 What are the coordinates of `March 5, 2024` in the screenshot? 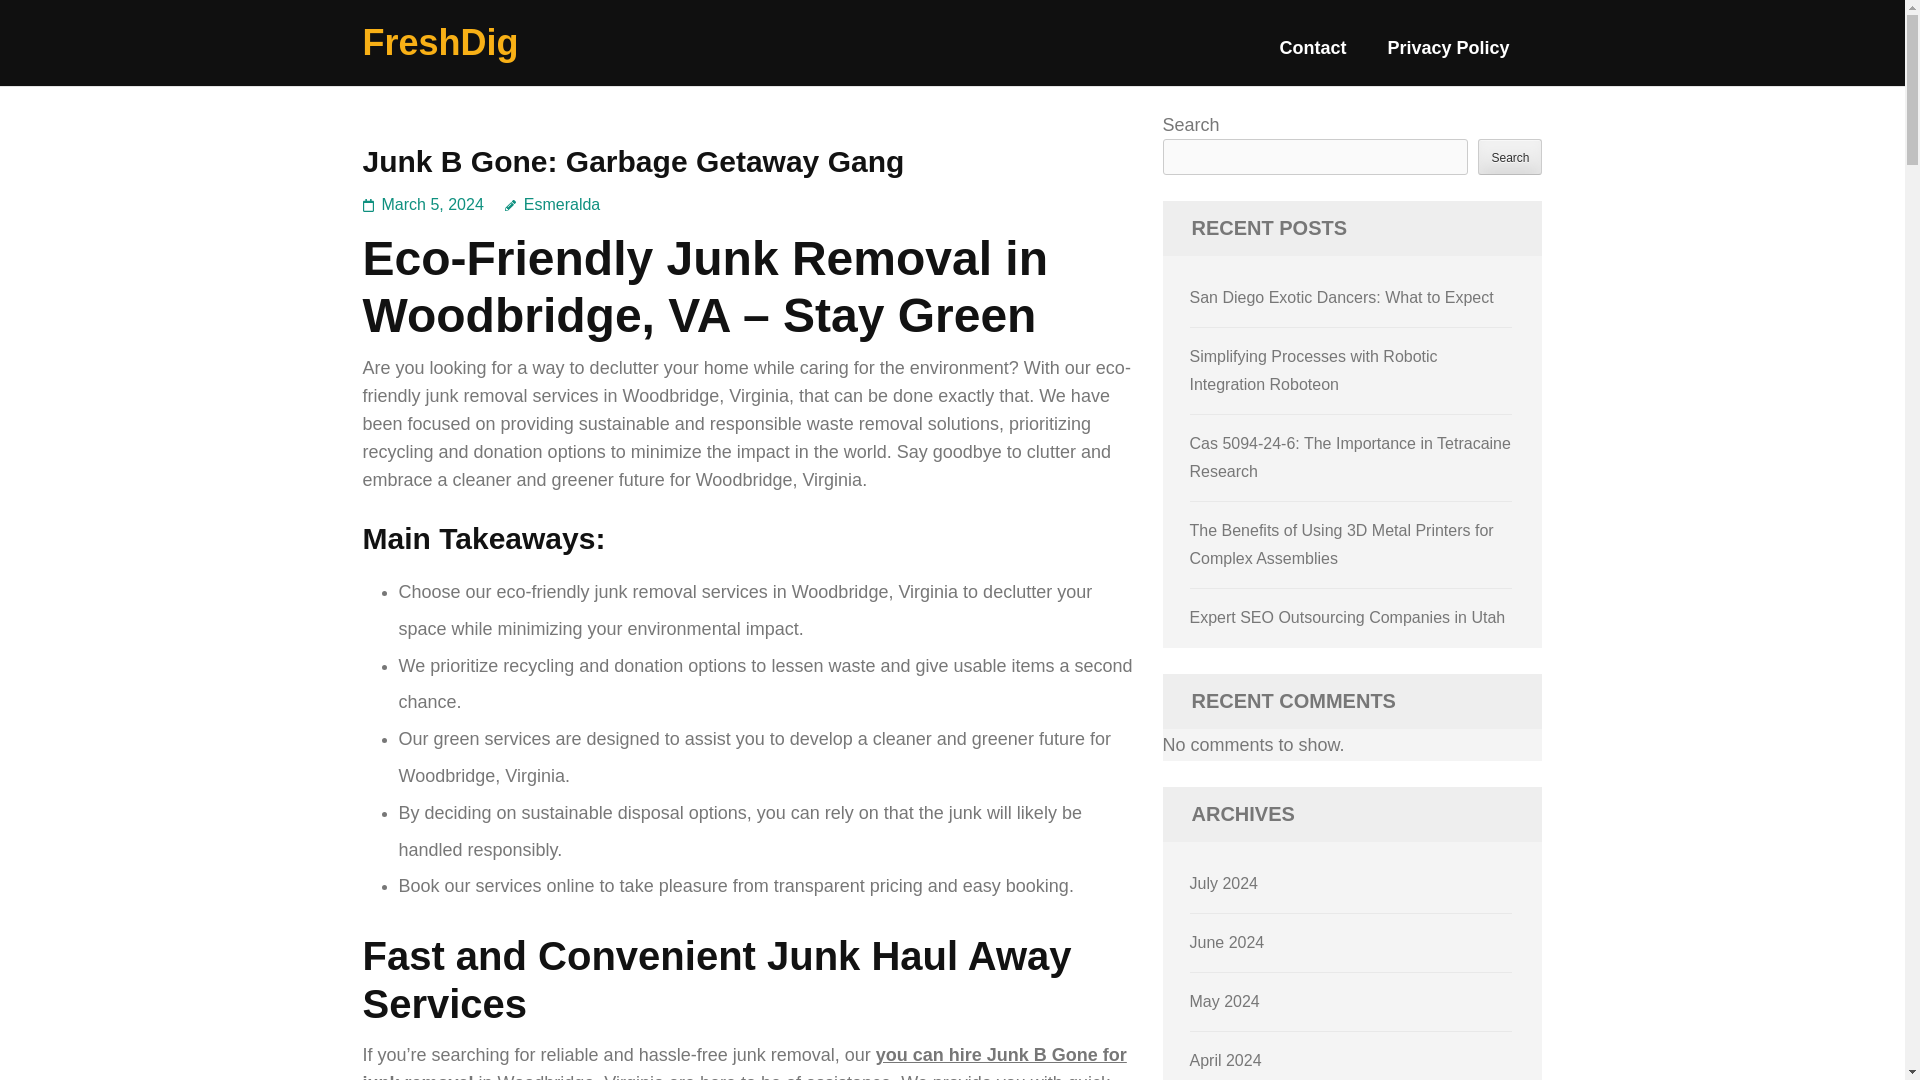 It's located at (432, 204).